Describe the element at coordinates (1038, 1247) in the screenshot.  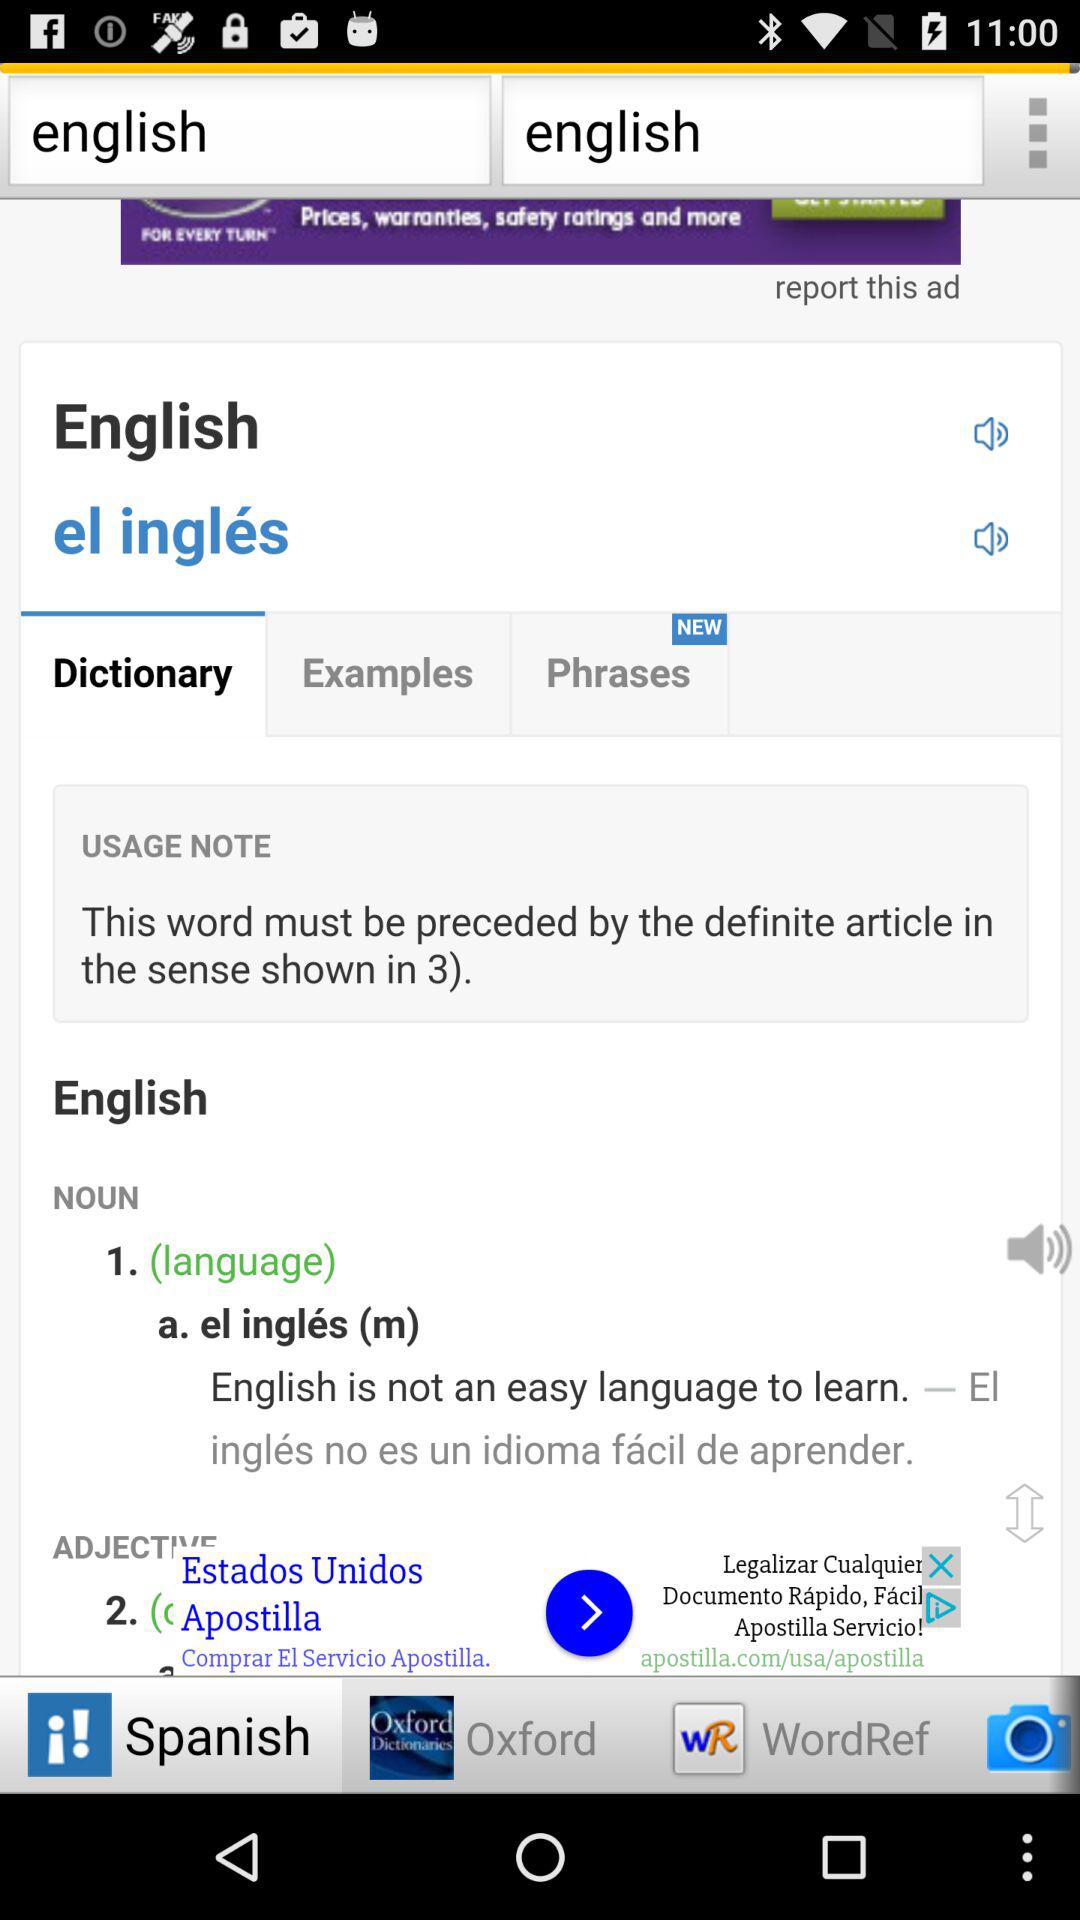
I see `sound option` at that location.